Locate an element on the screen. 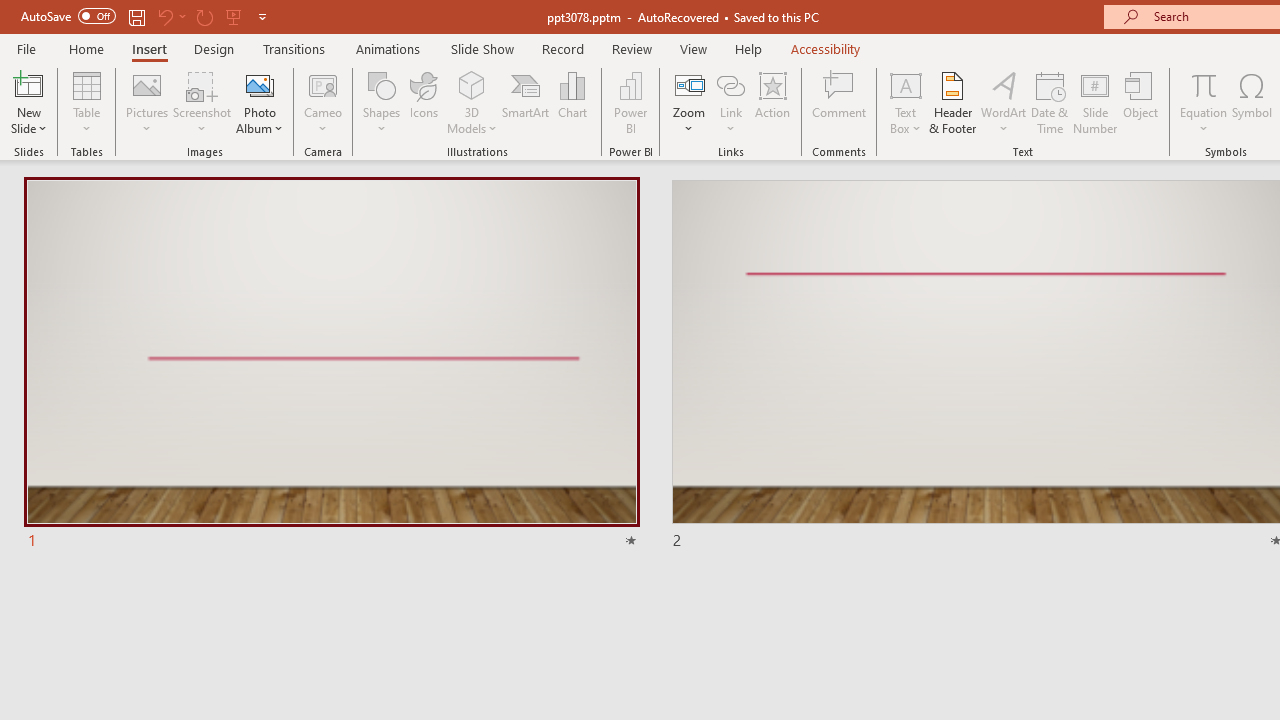  SmartArt... is located at coordinates (526, 102).